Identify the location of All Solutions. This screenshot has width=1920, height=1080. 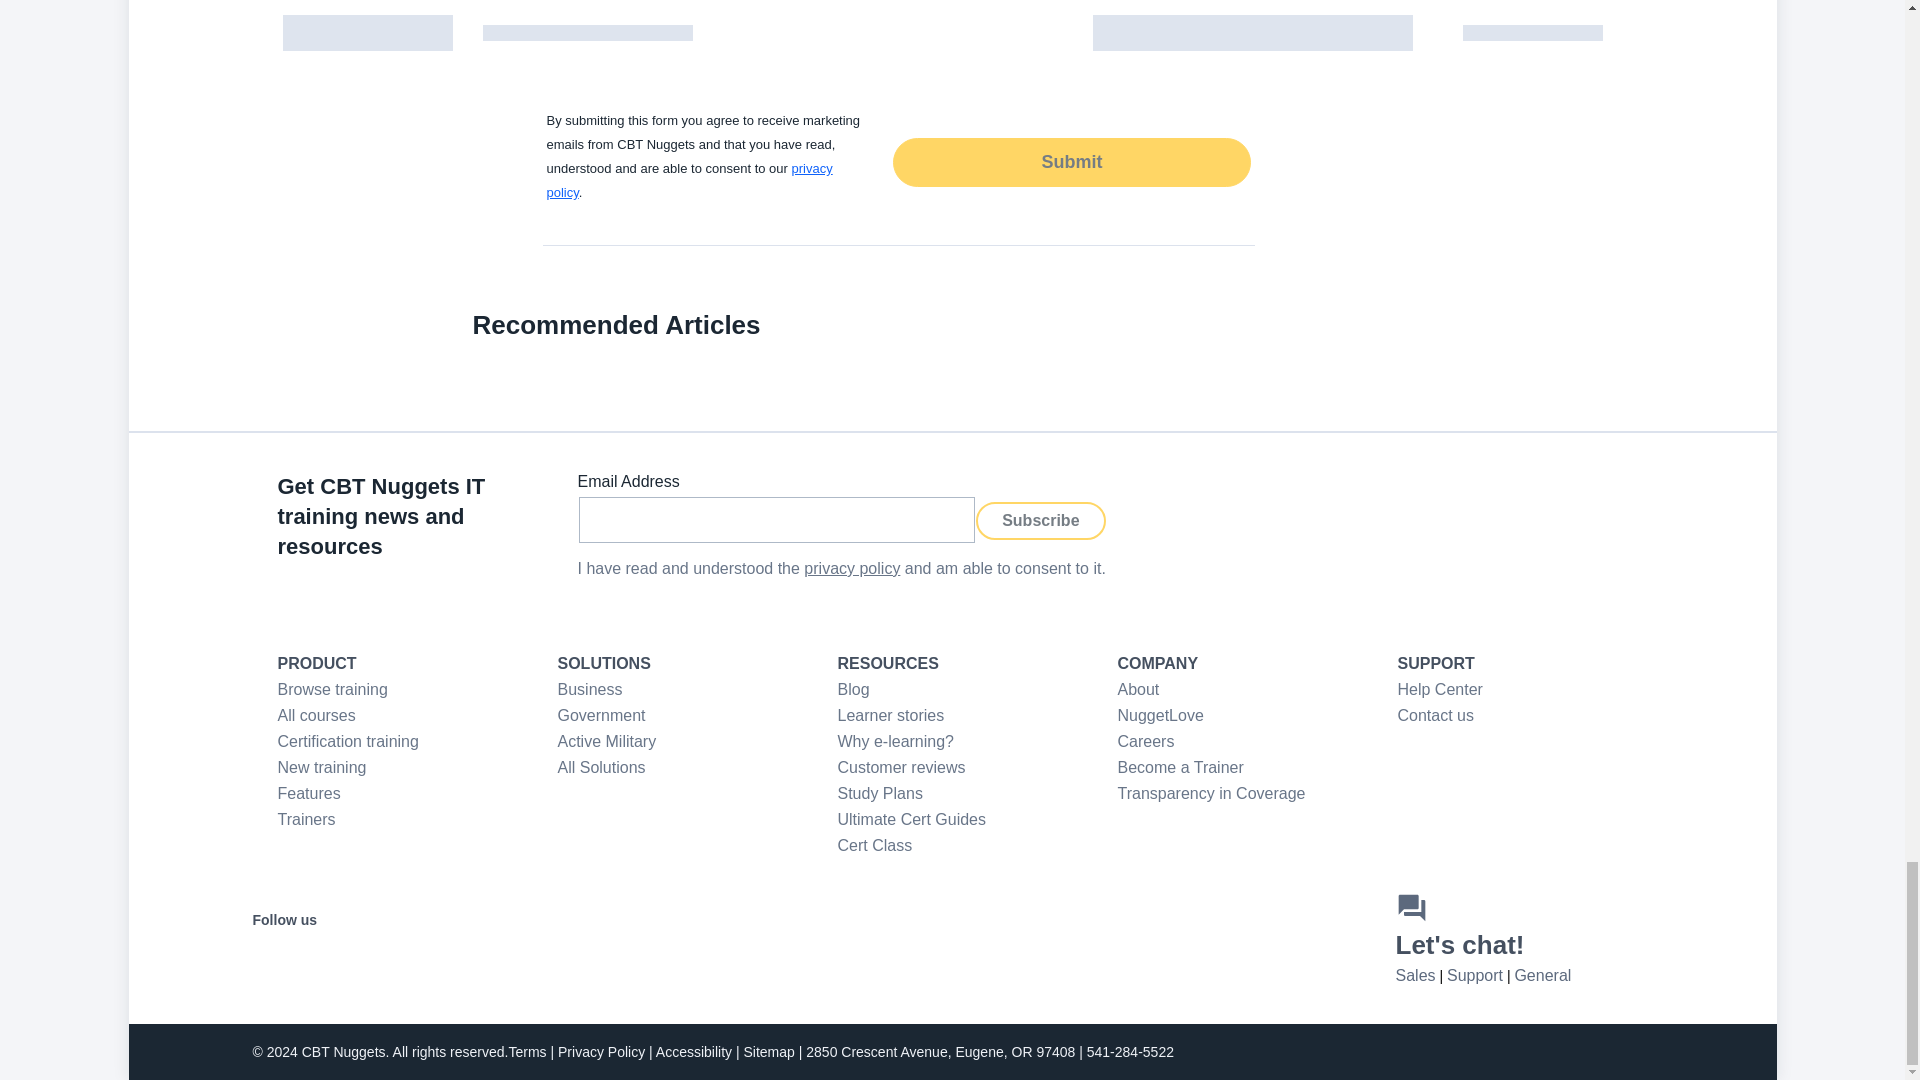
(602, 768).